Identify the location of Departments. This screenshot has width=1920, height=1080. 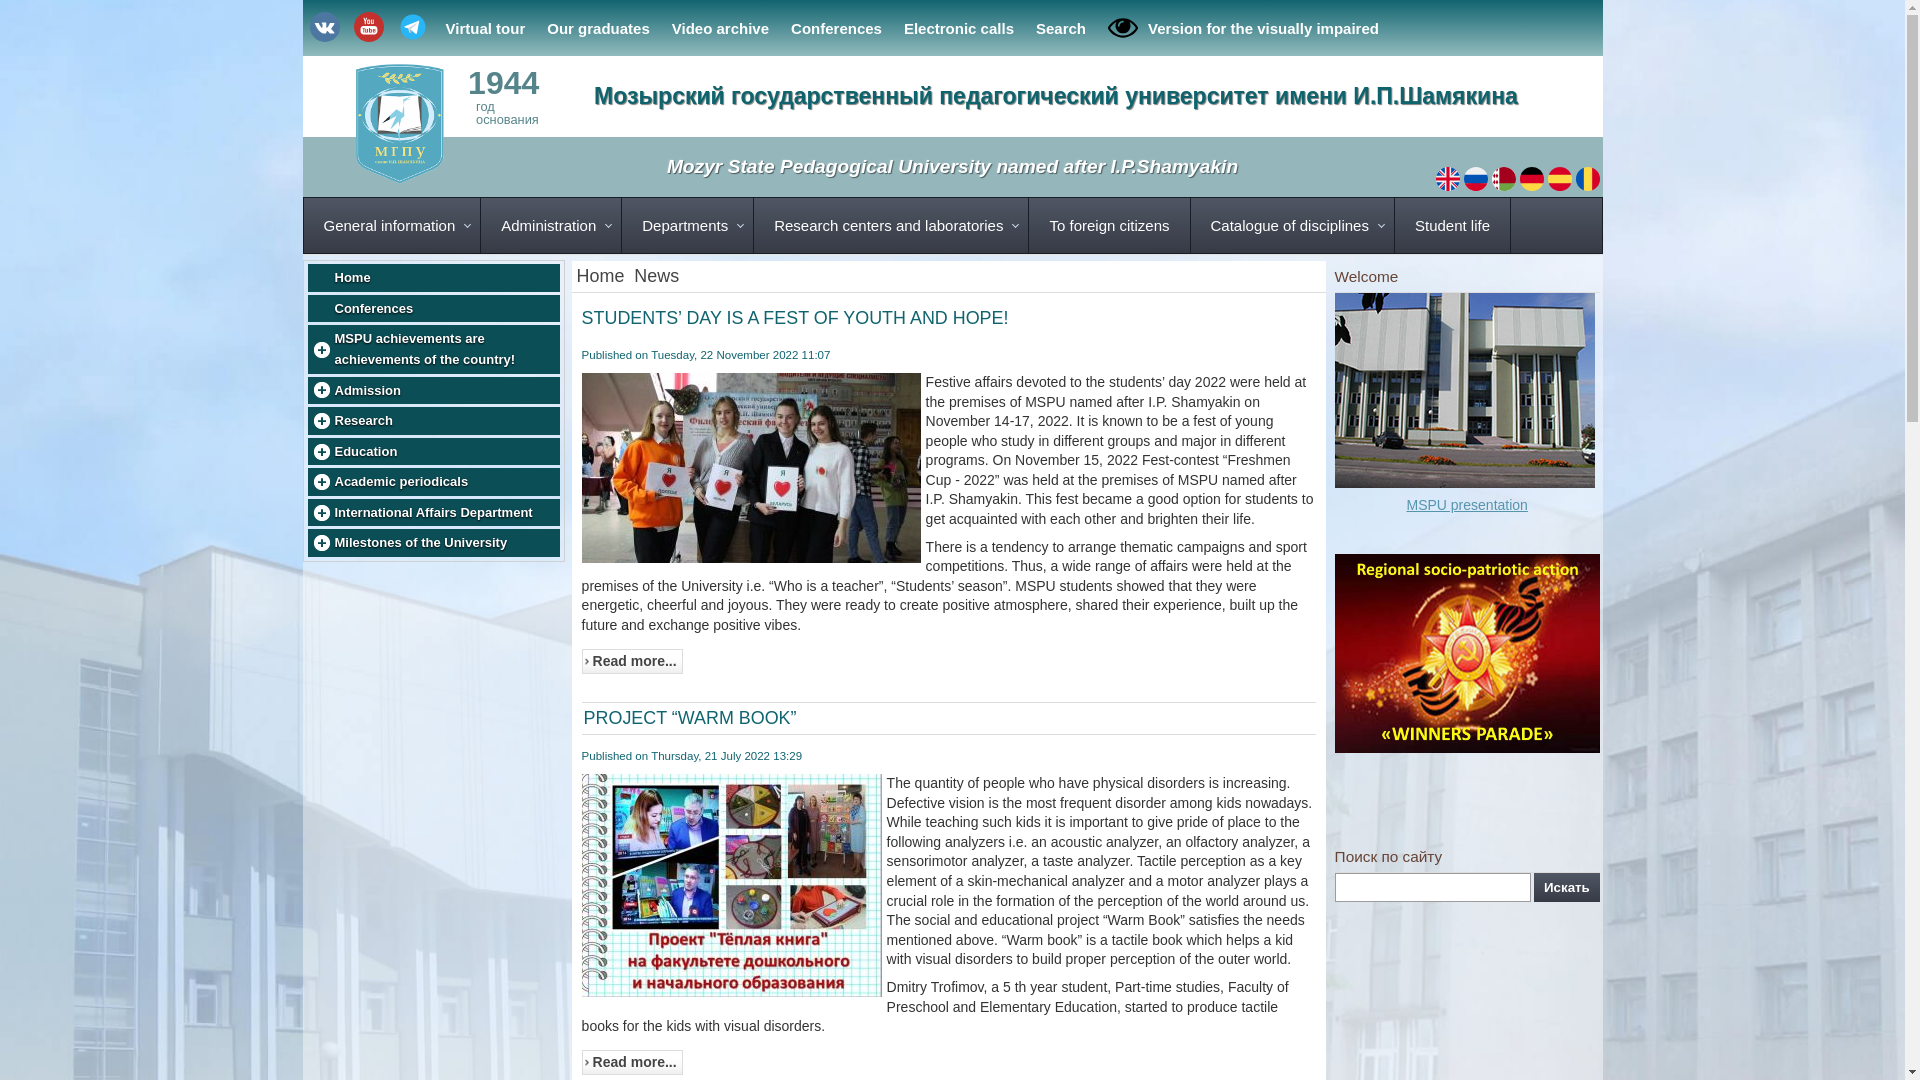
(688, 224).